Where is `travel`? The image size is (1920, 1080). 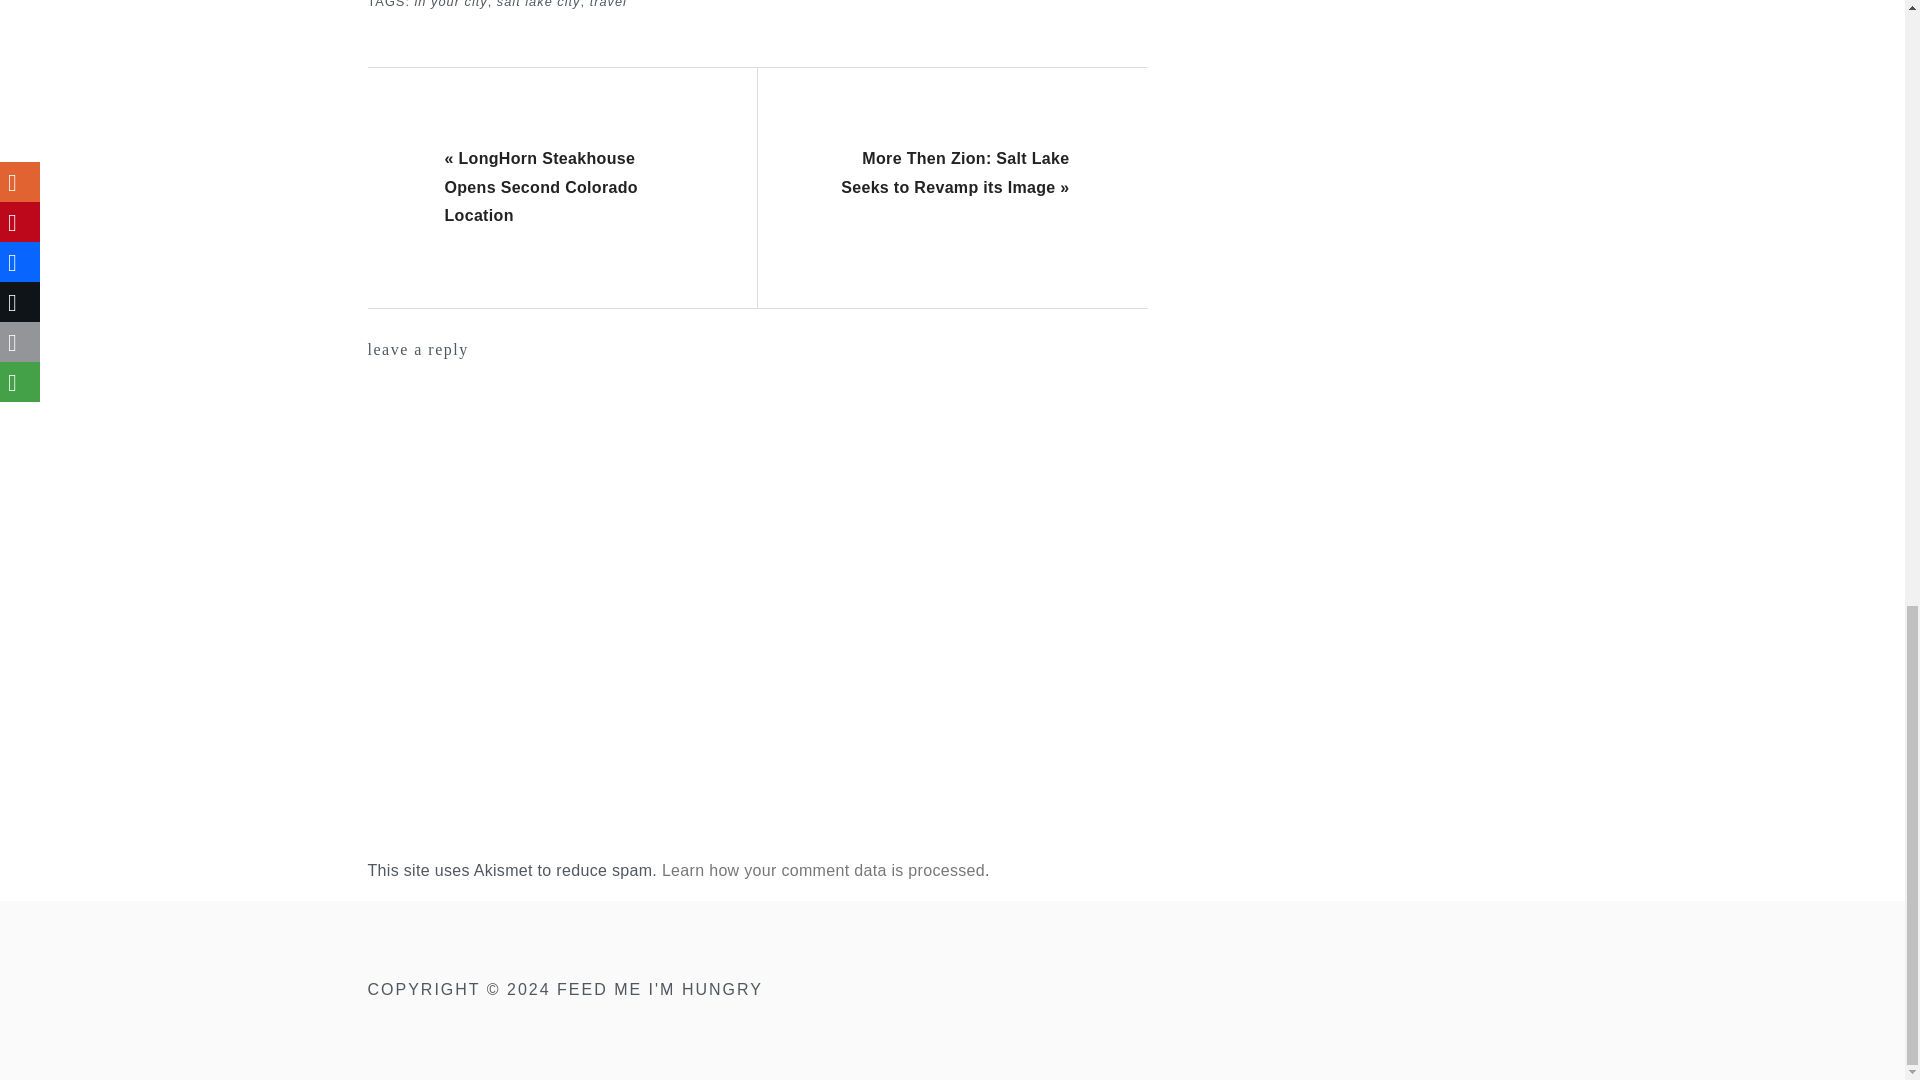
travel is located at coordinates (608, 4).